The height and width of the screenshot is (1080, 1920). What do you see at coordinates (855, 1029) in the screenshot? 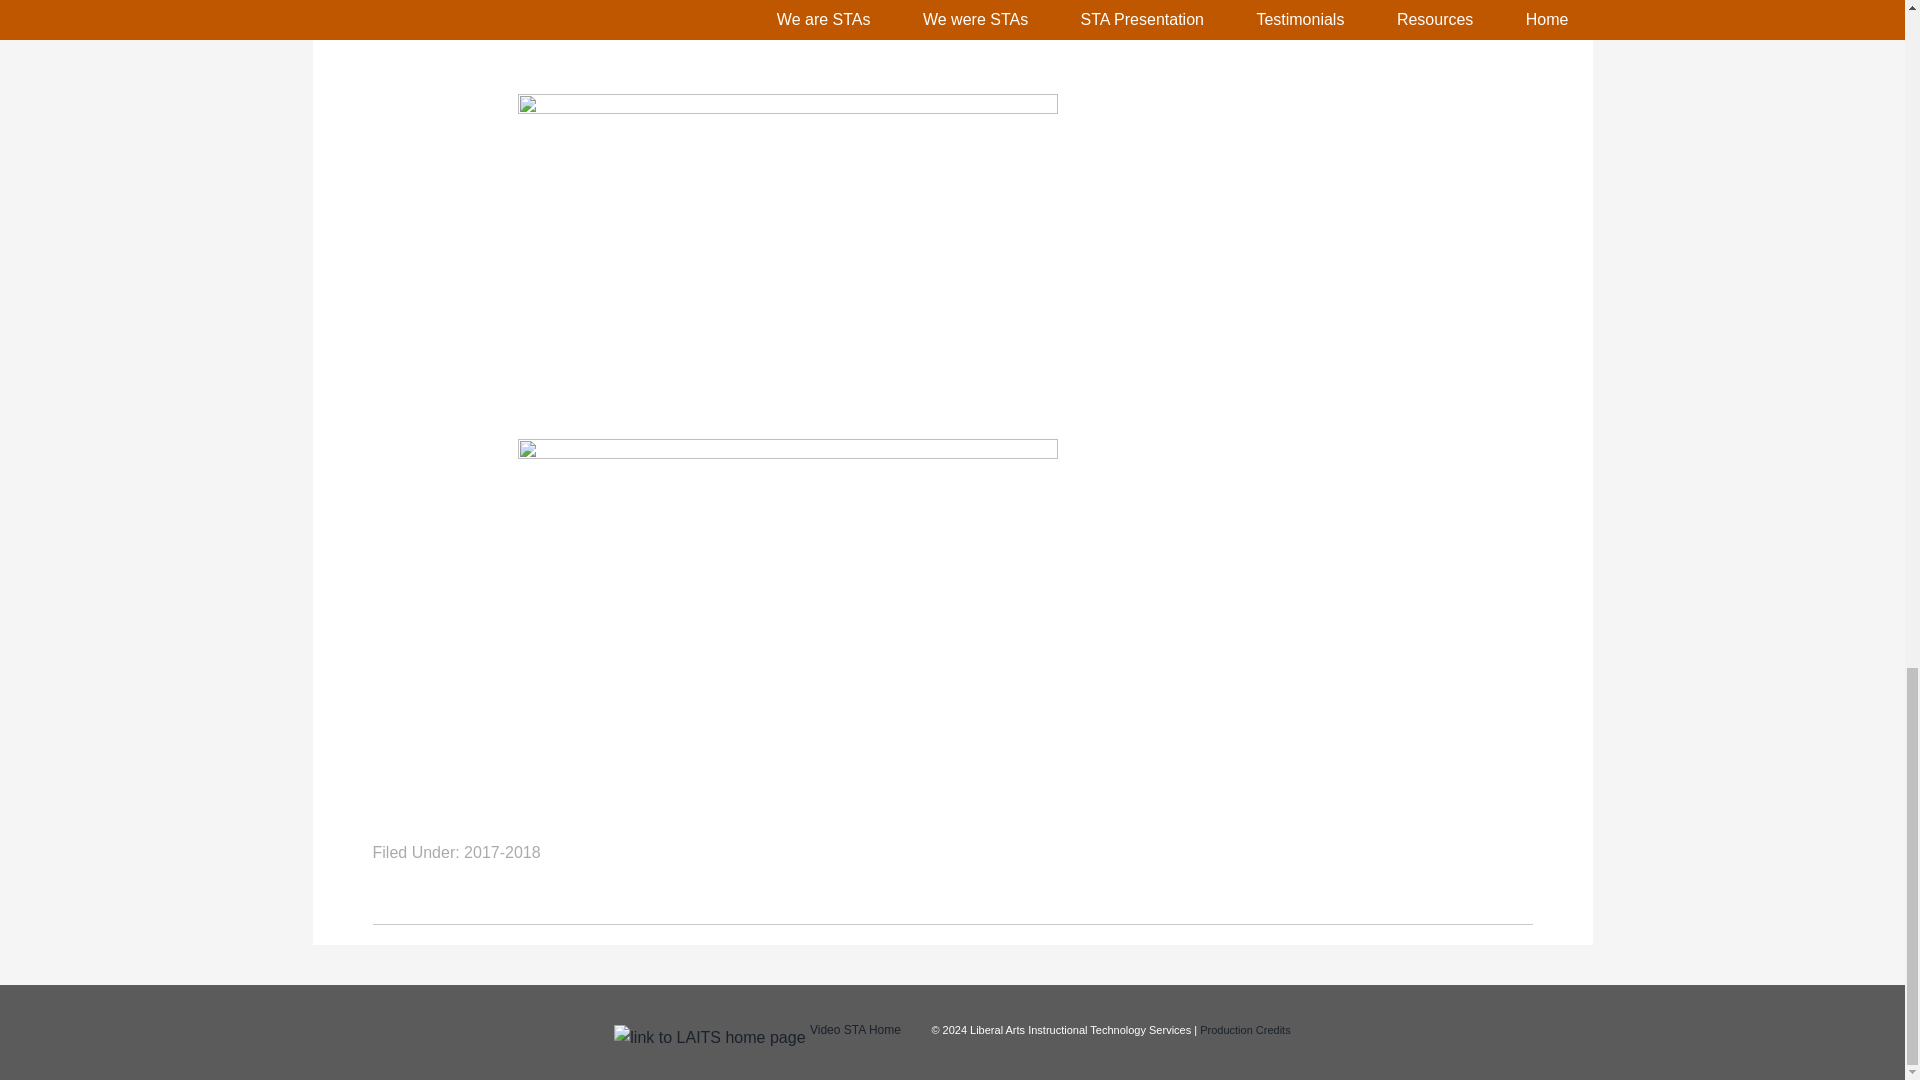
I see `Video STA Home` at bounding box center [855, 1029].